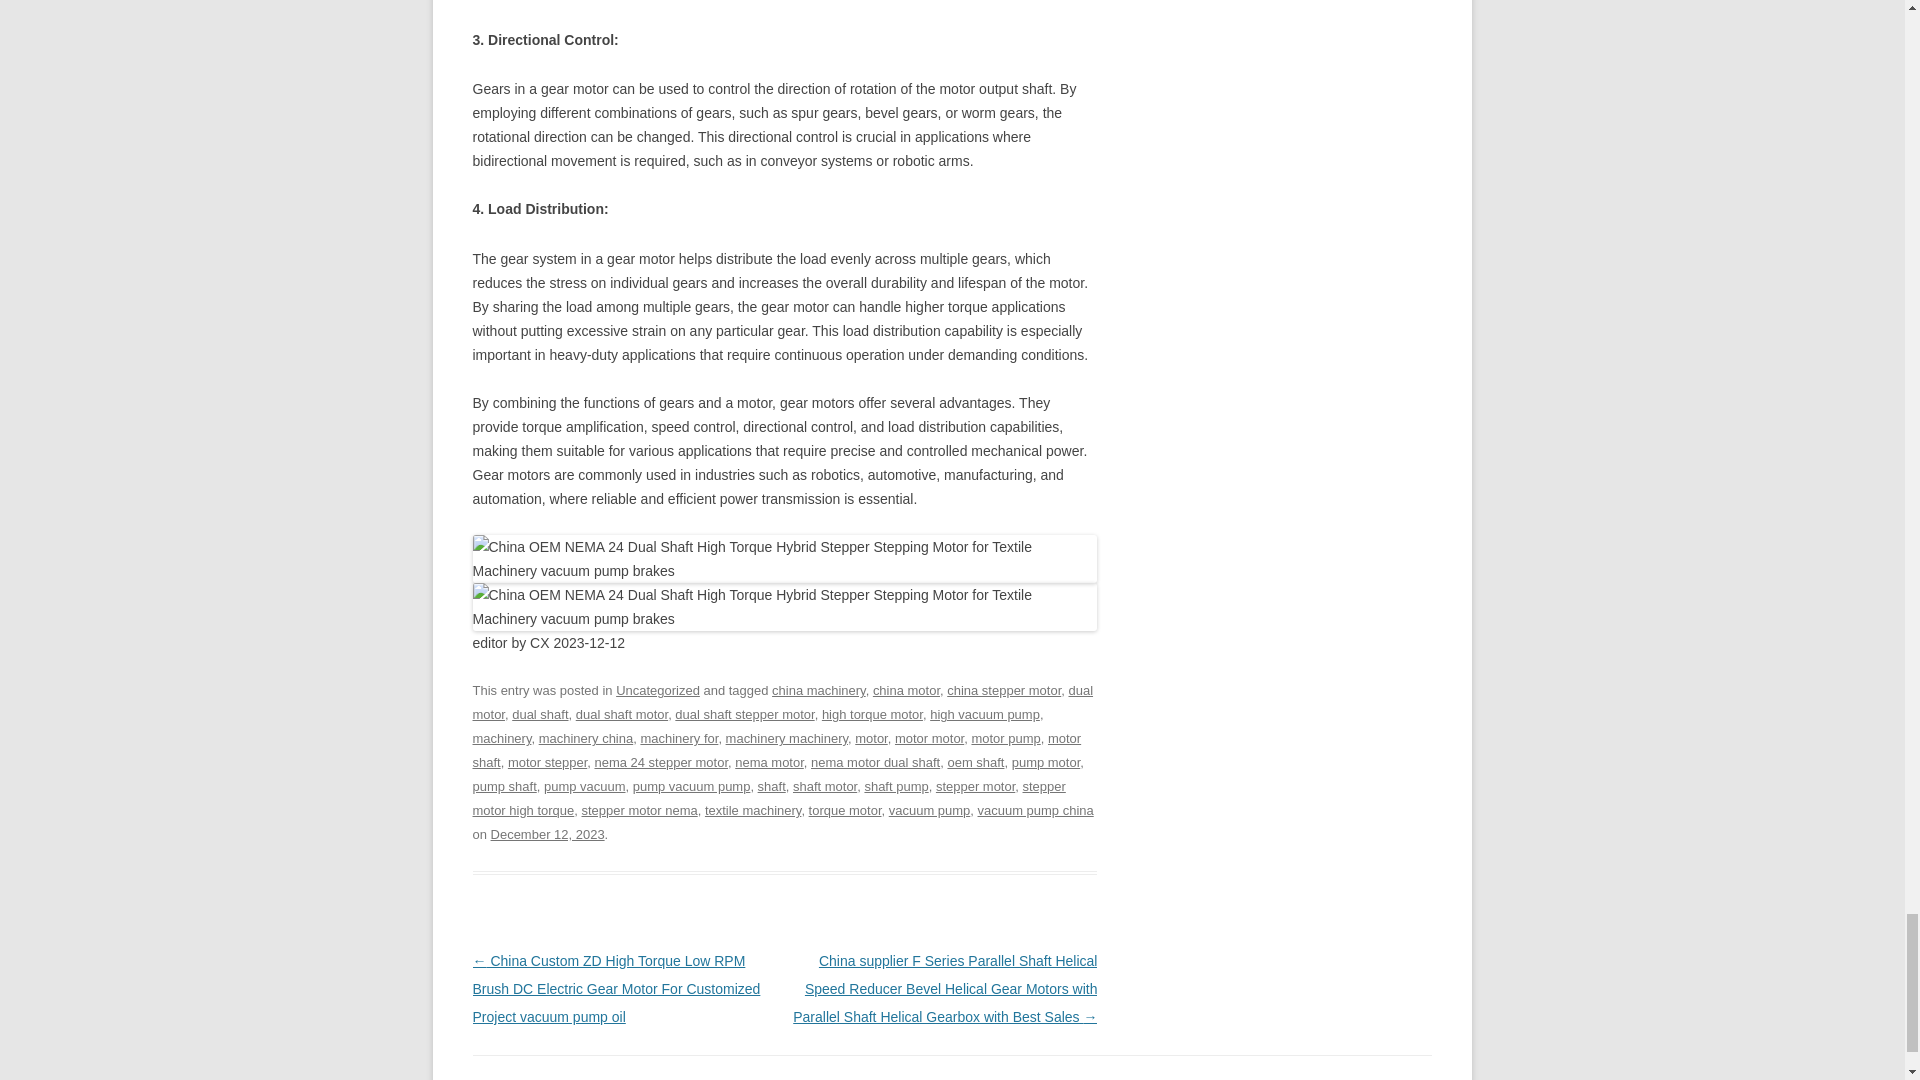  I want to click on china motor, so click(906, 690).